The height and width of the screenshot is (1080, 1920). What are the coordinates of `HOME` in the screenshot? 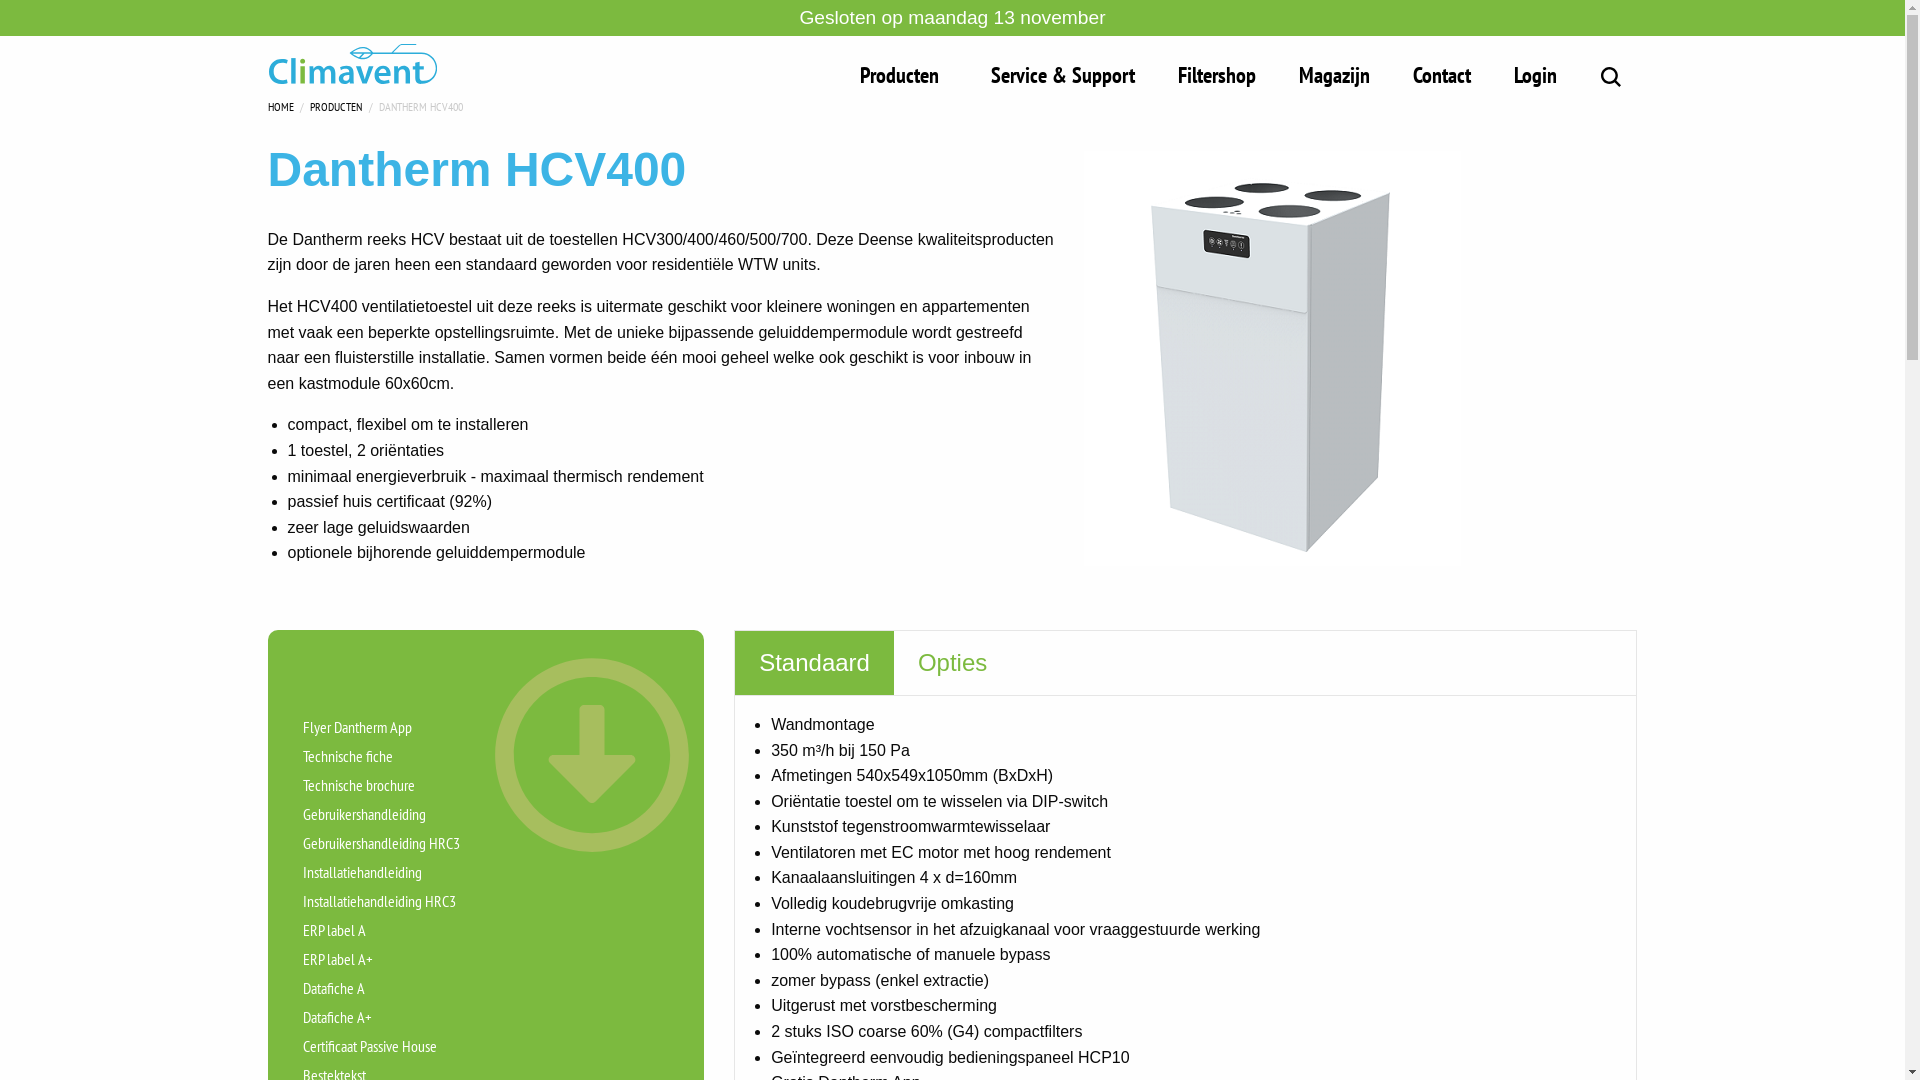 It's located at (281, 104).